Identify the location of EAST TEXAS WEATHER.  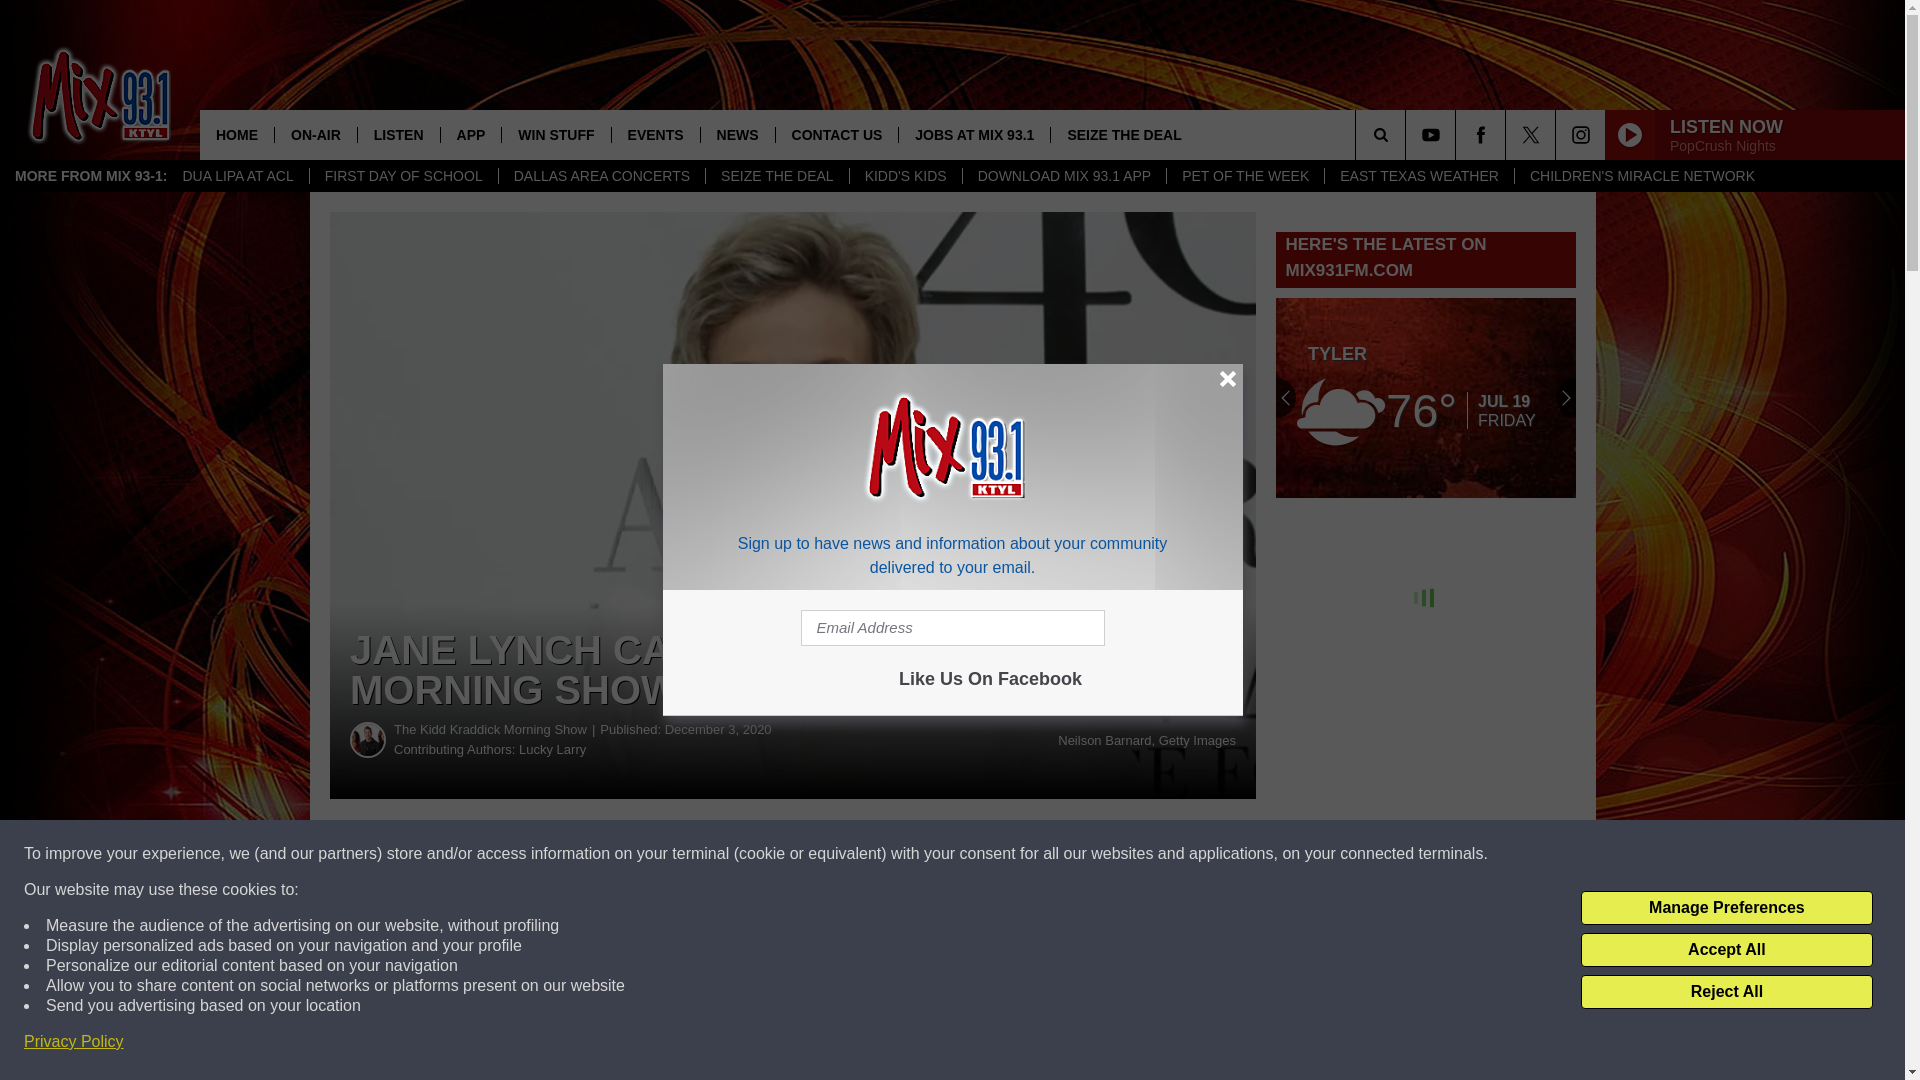
(1419, 176).